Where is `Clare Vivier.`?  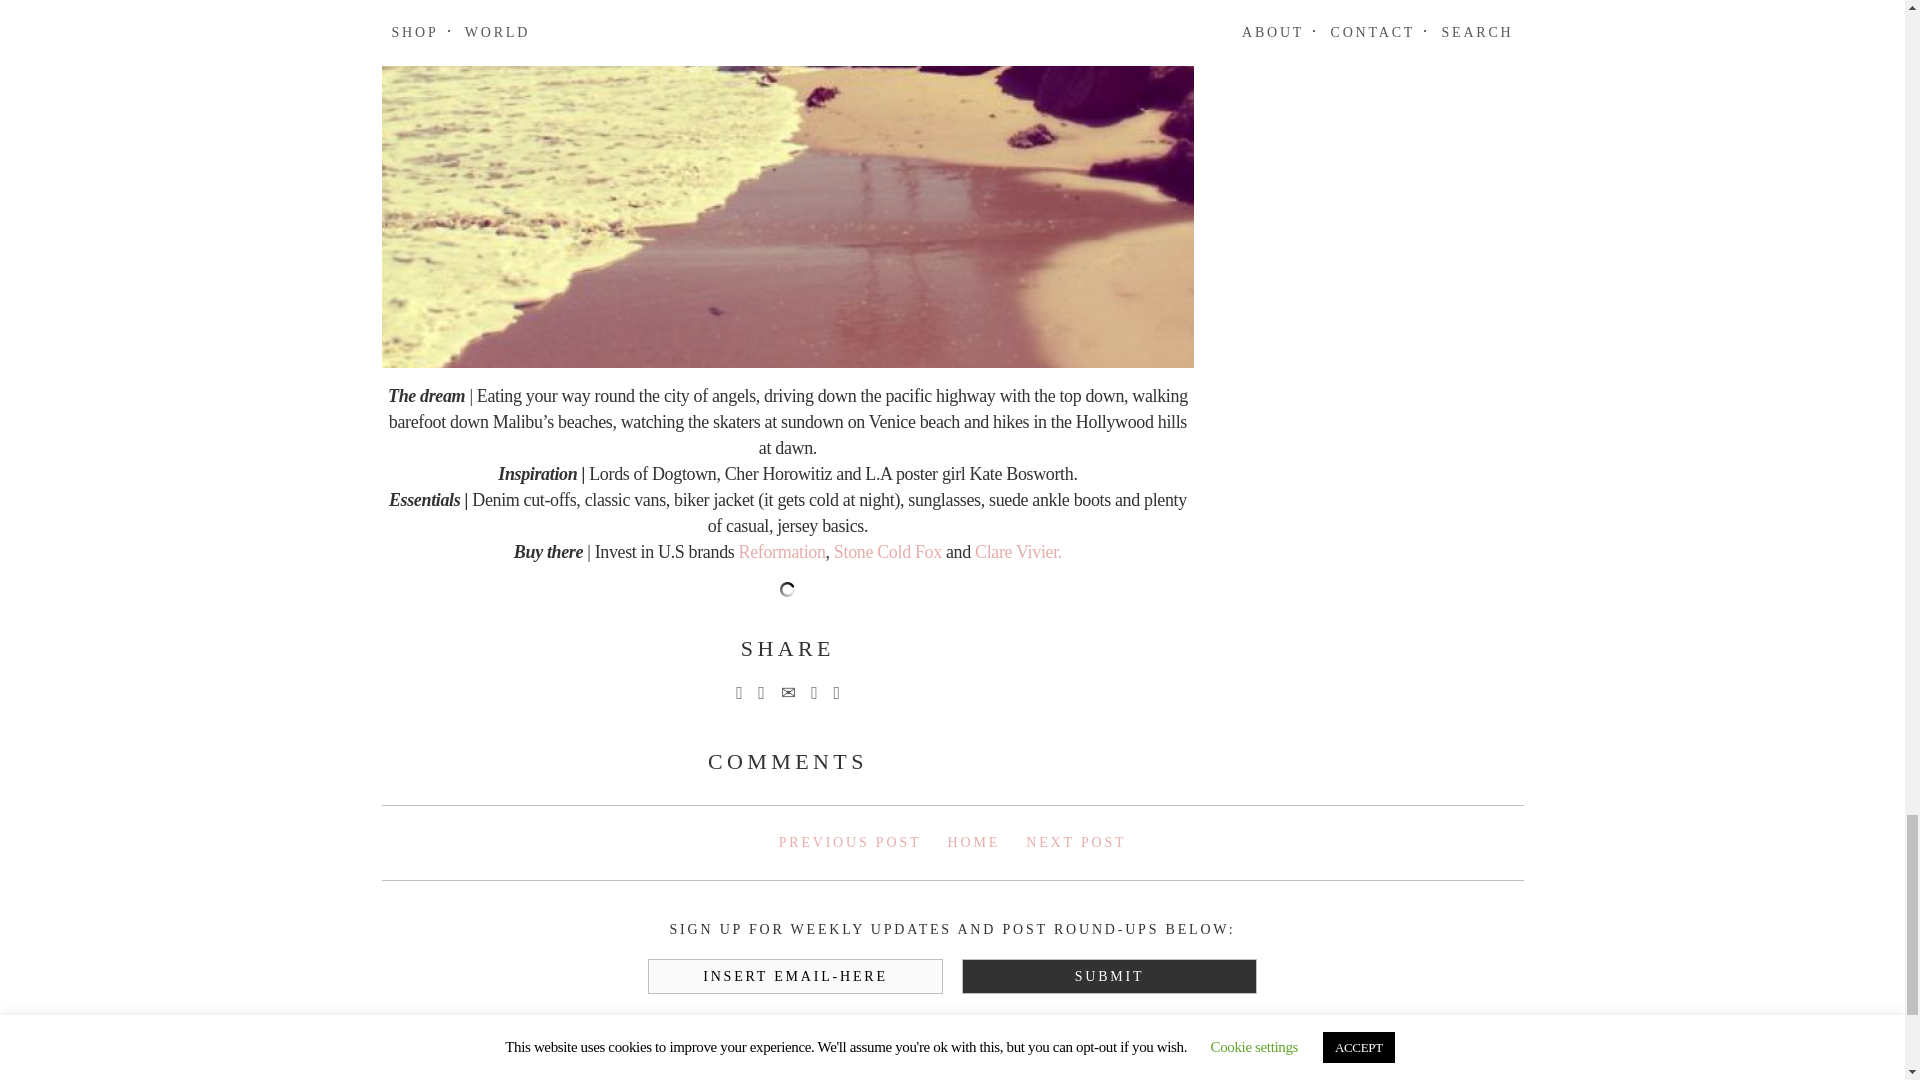 Clare Vivier. is located at coordinates (1018, 552).